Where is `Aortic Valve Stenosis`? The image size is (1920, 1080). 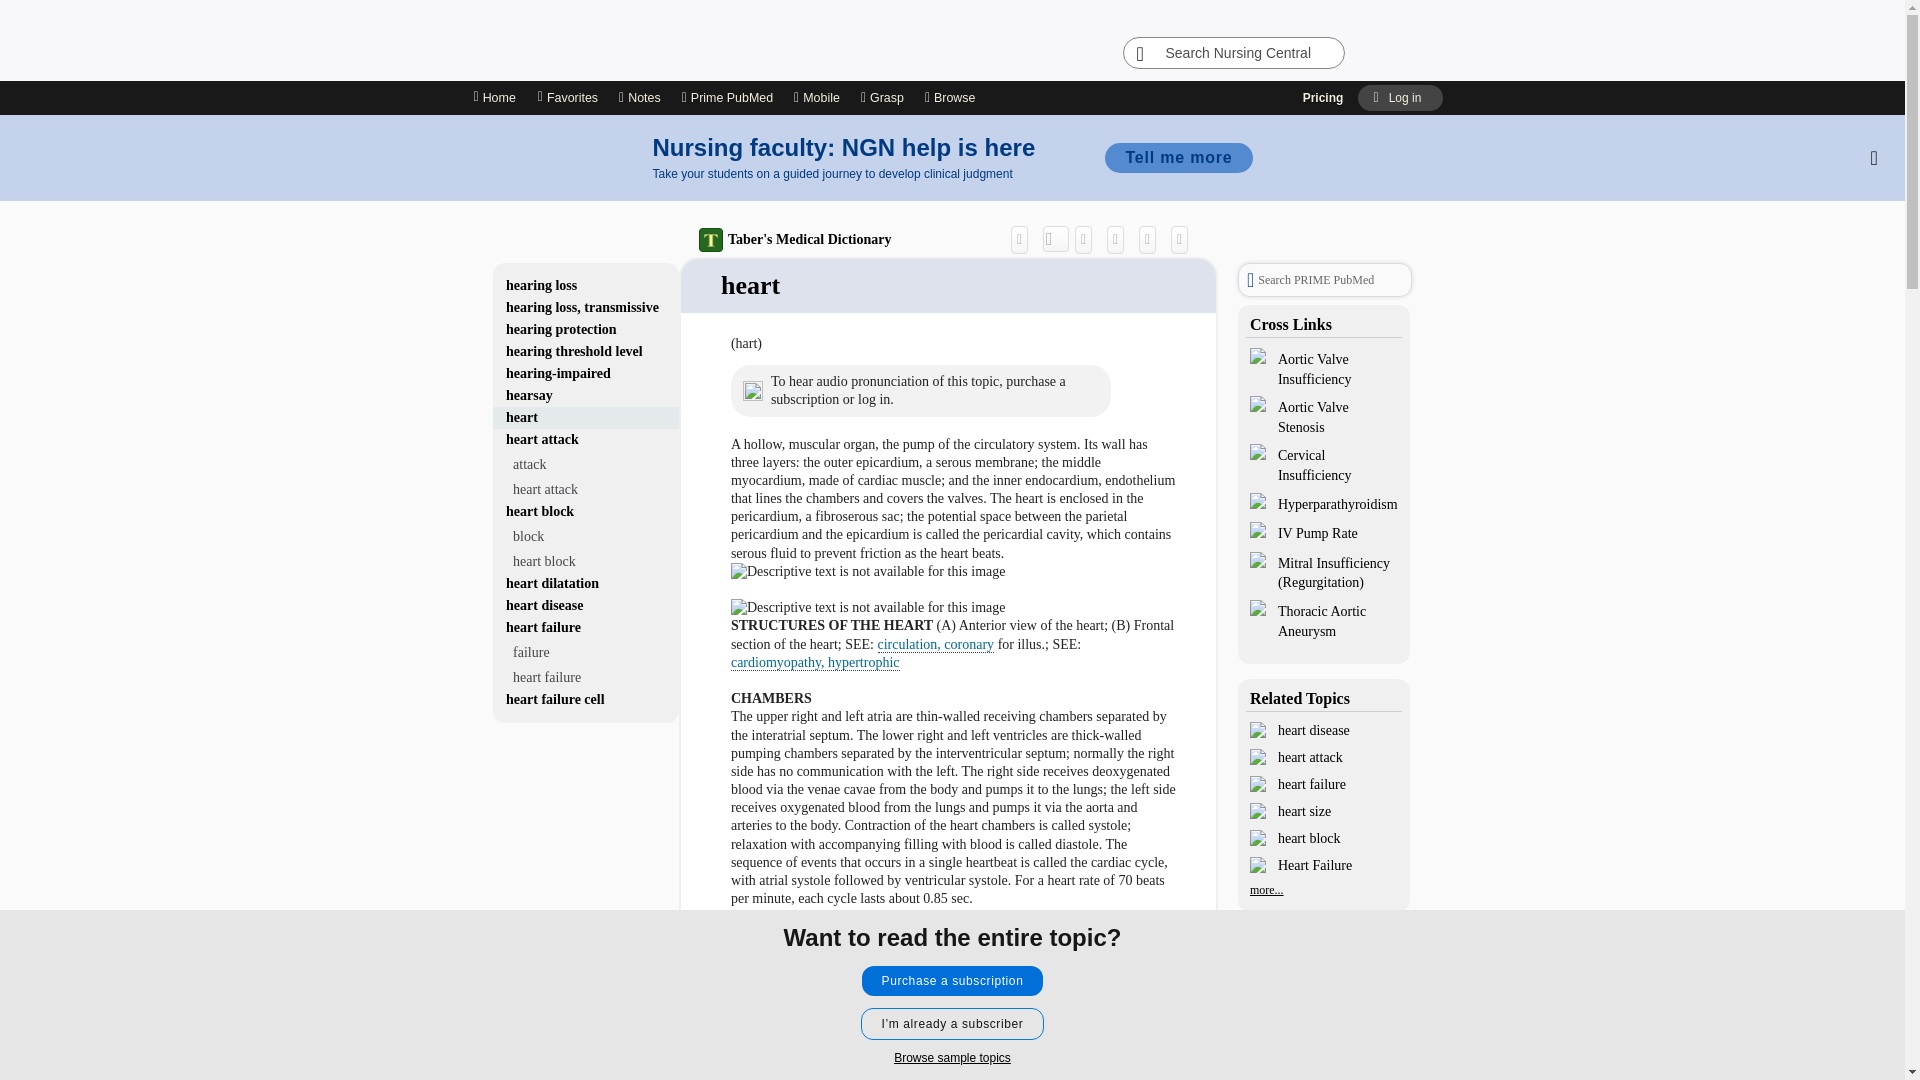 Aortic Valve Stenosis is located at coordinates (1324, 416).